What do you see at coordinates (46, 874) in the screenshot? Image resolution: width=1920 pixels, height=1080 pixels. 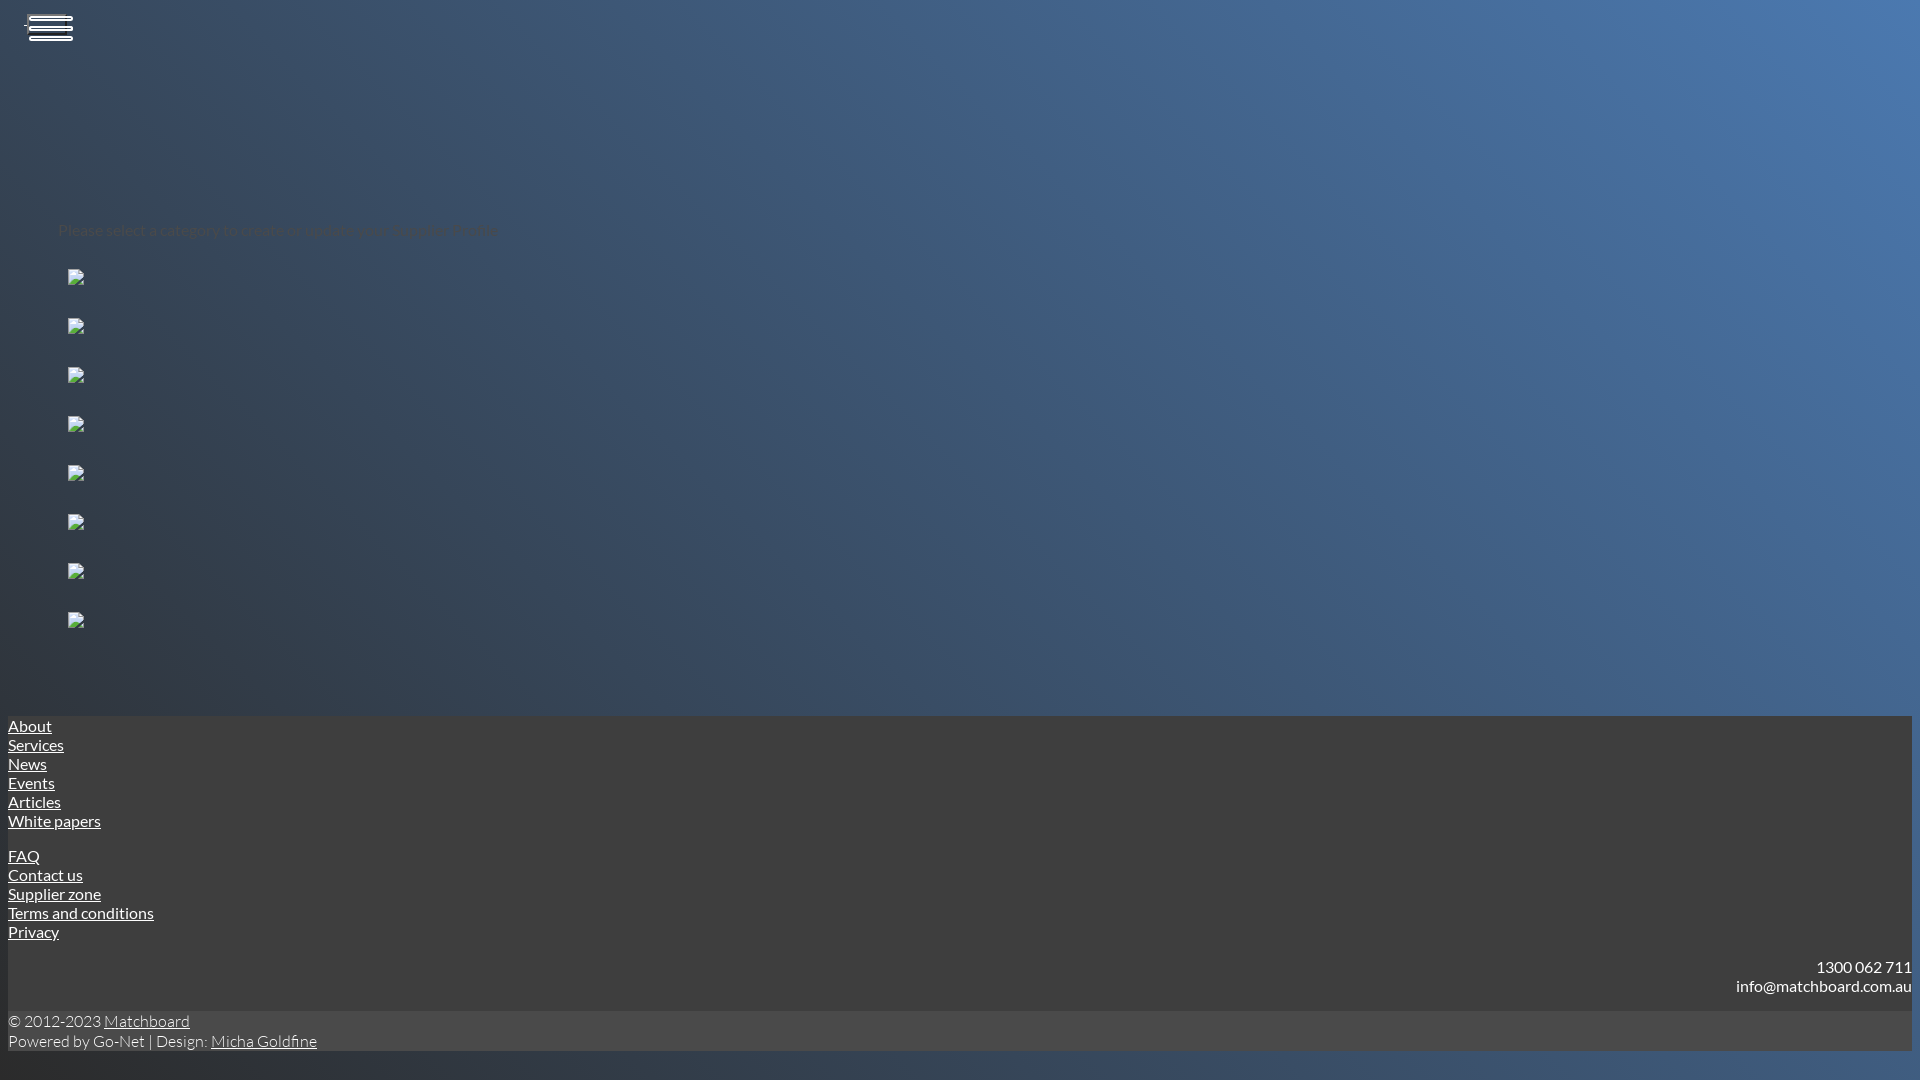 I see `Contact us` at bounding box center [46, 874].